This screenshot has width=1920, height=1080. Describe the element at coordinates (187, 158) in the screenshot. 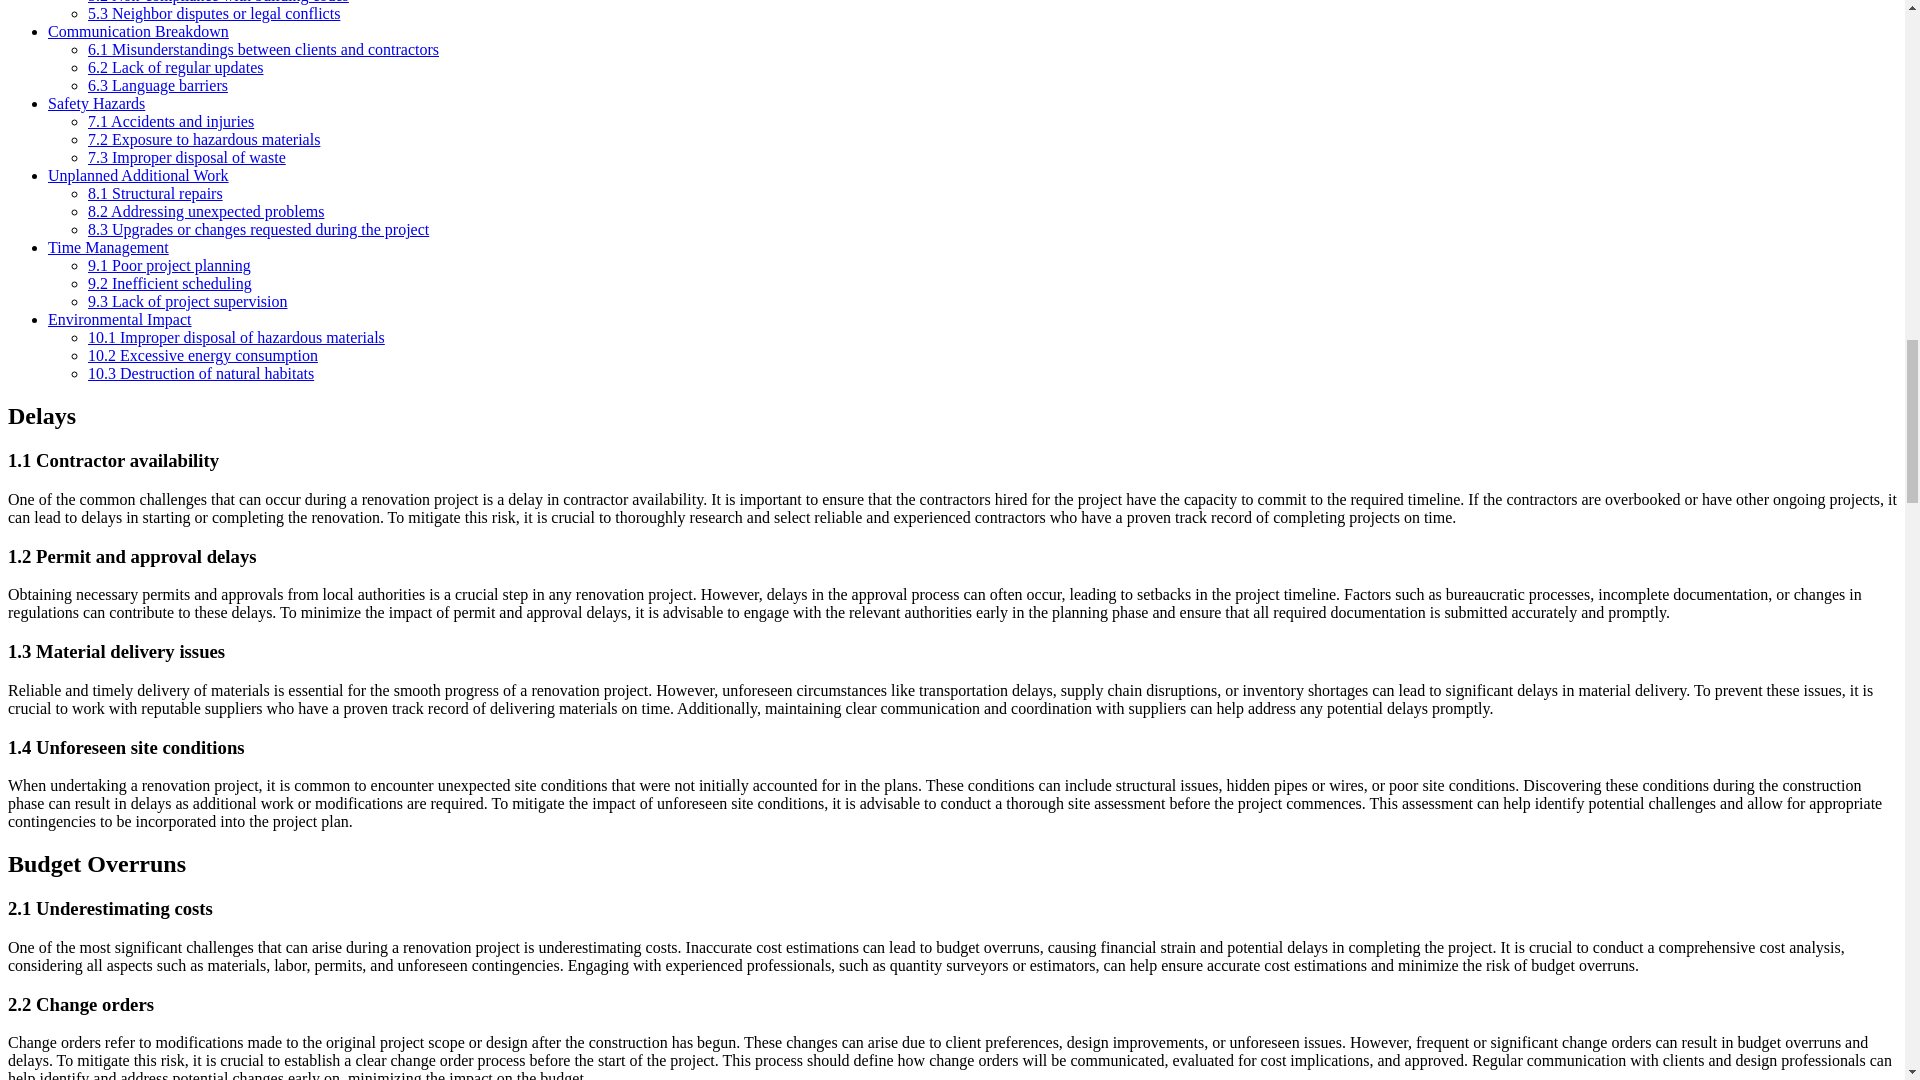

I see `7.3 Improper disposal of waste` at that location.